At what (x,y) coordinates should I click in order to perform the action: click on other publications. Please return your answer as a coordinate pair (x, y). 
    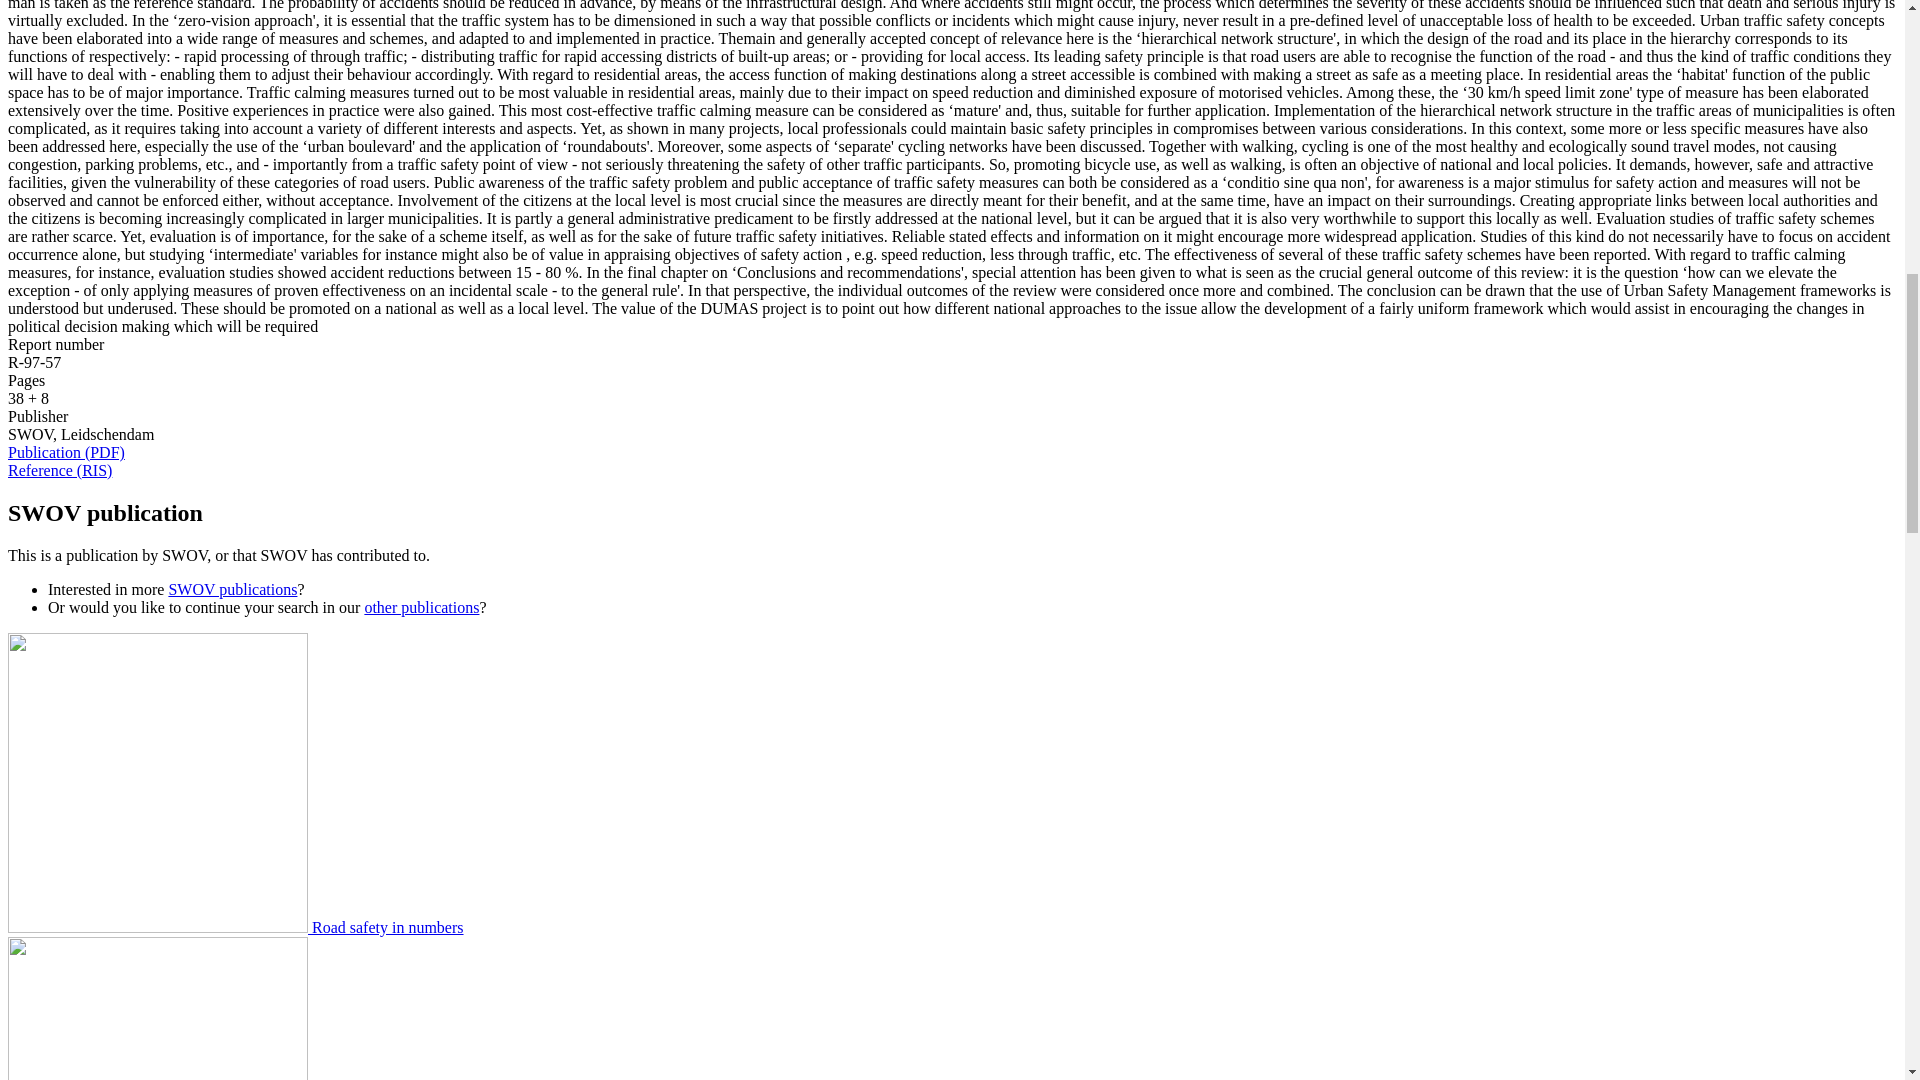
    Looking at the image, I should click on (421, 607).